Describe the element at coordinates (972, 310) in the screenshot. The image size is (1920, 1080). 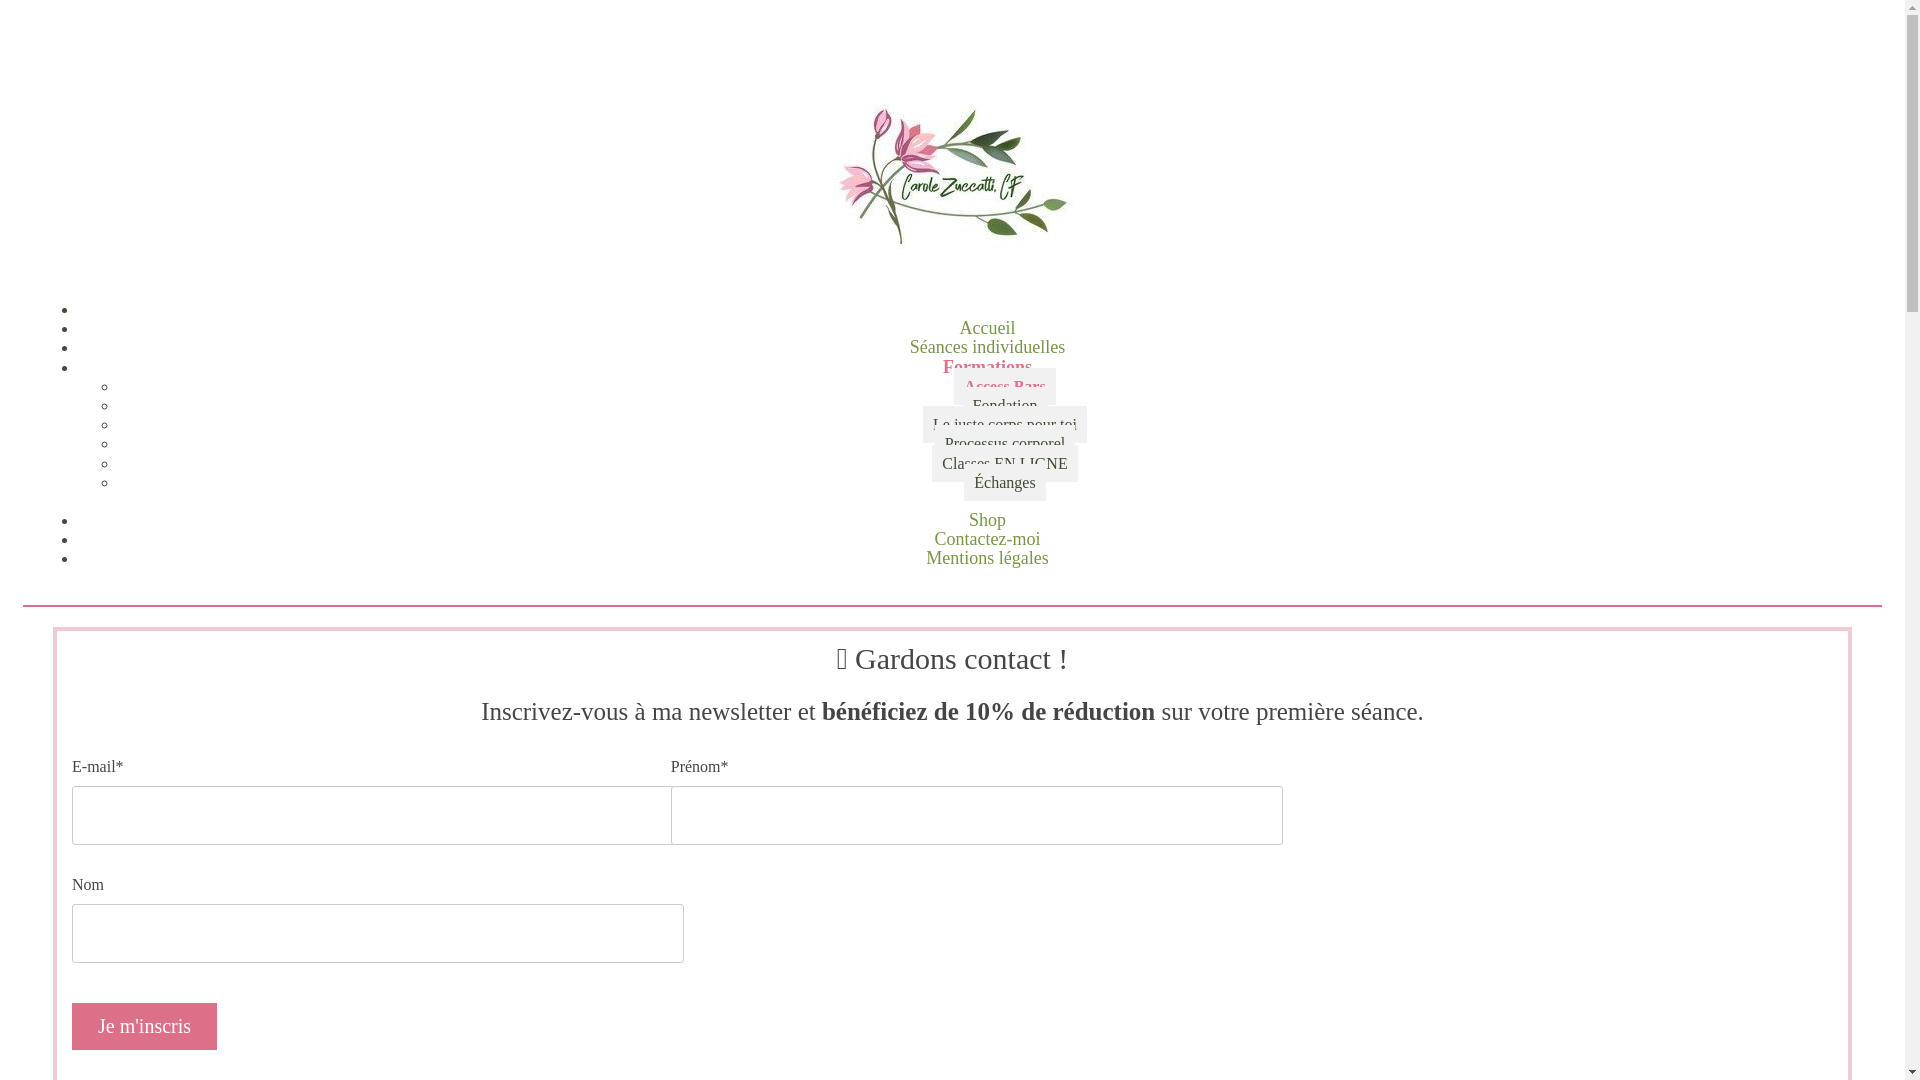
I see `Close Menu` at that location.